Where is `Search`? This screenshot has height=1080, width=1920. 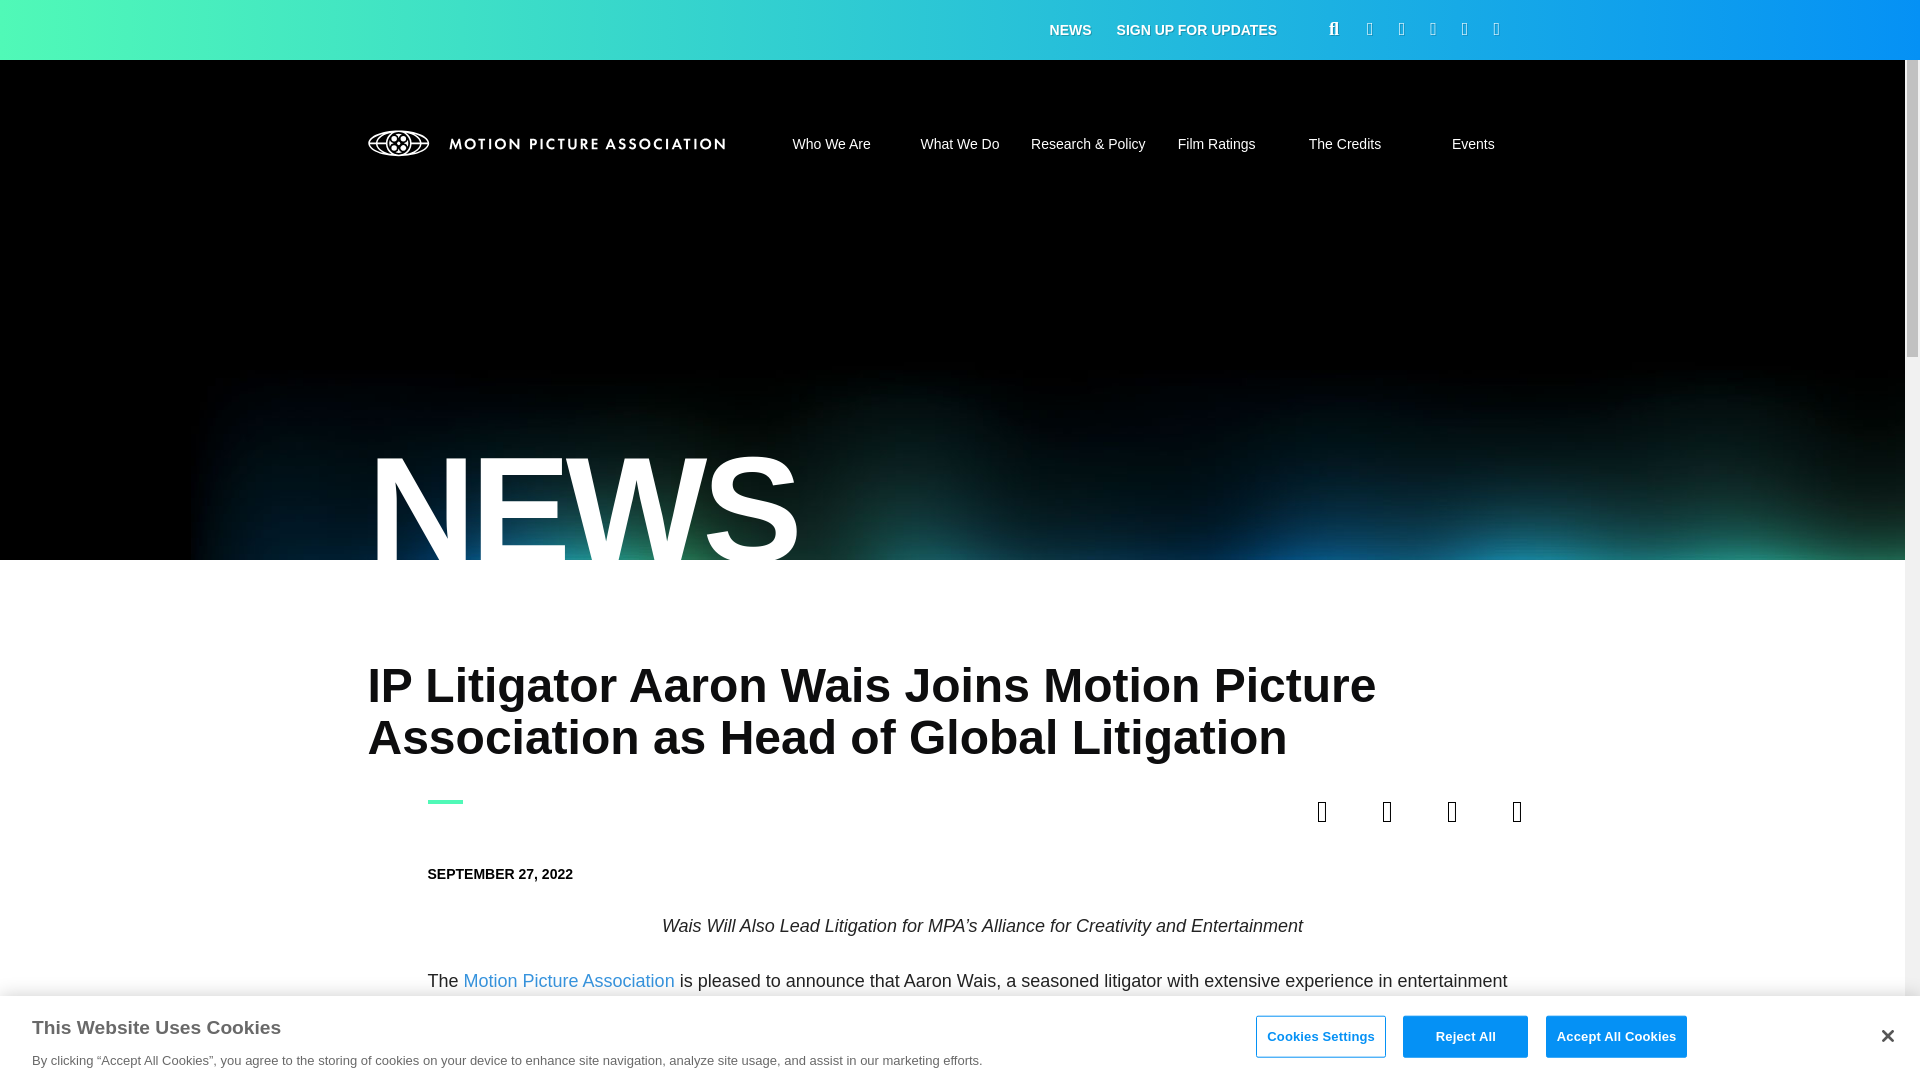 Search is located at coordinates (1420, 538).